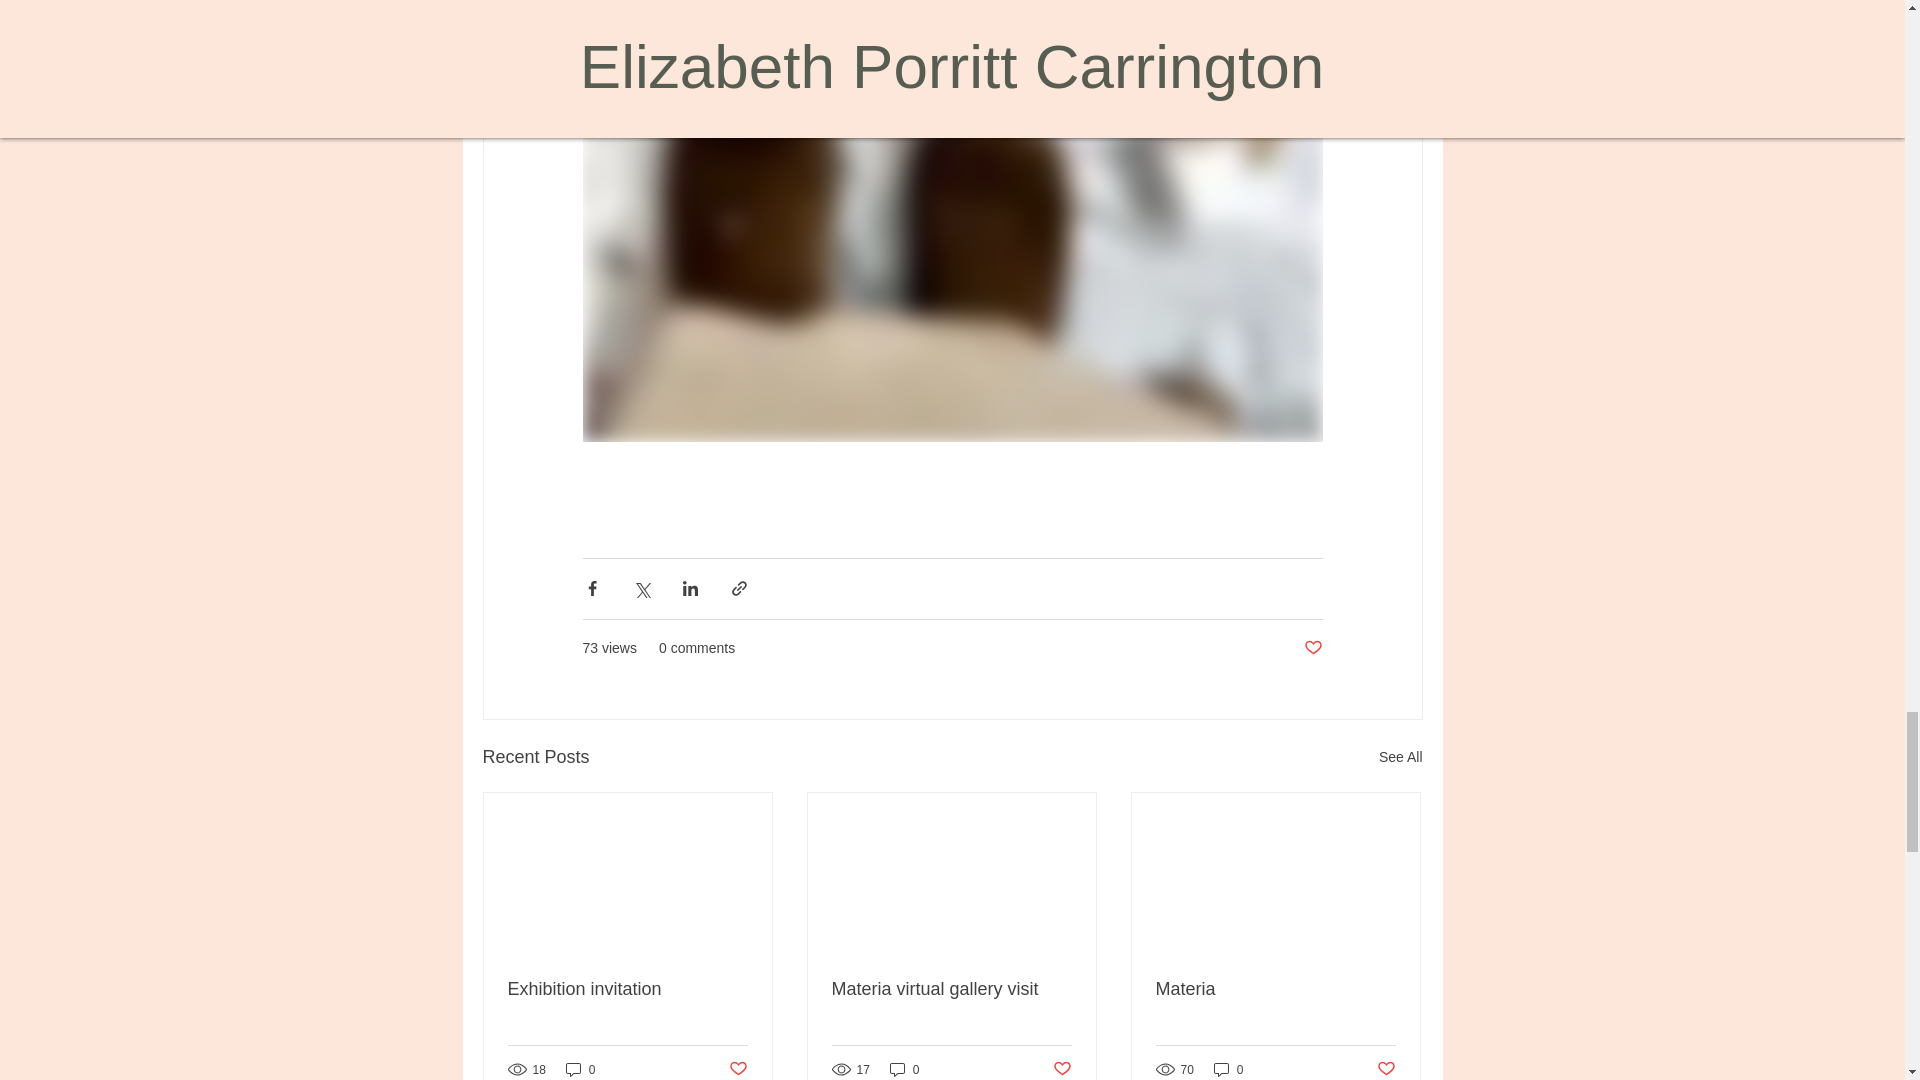 The image size is (1920, 1080). What do you see at coordinates (736, 1070) in the screenshot?
I see `Post not marked as liked` at bounding box center [736, 1070].